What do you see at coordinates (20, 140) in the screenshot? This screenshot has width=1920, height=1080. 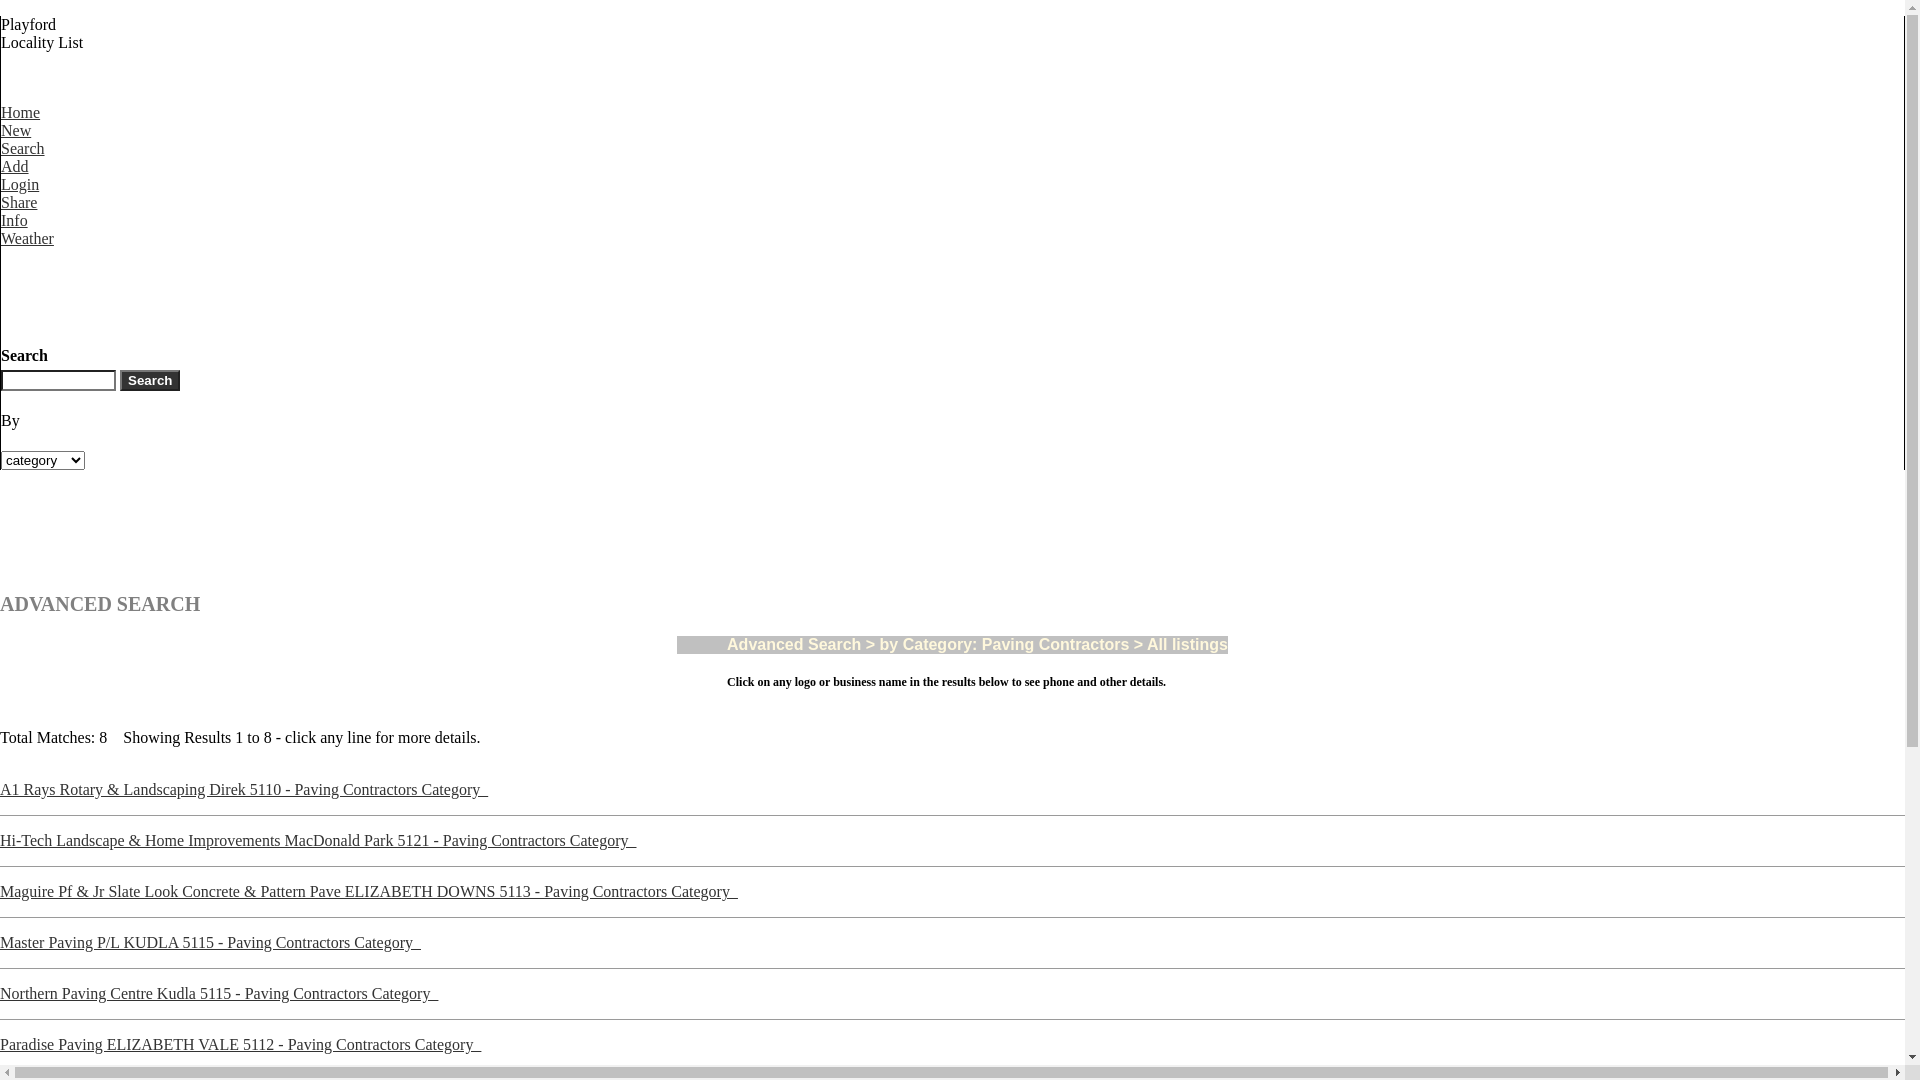 I see `New` at bounding box center [20, 140].